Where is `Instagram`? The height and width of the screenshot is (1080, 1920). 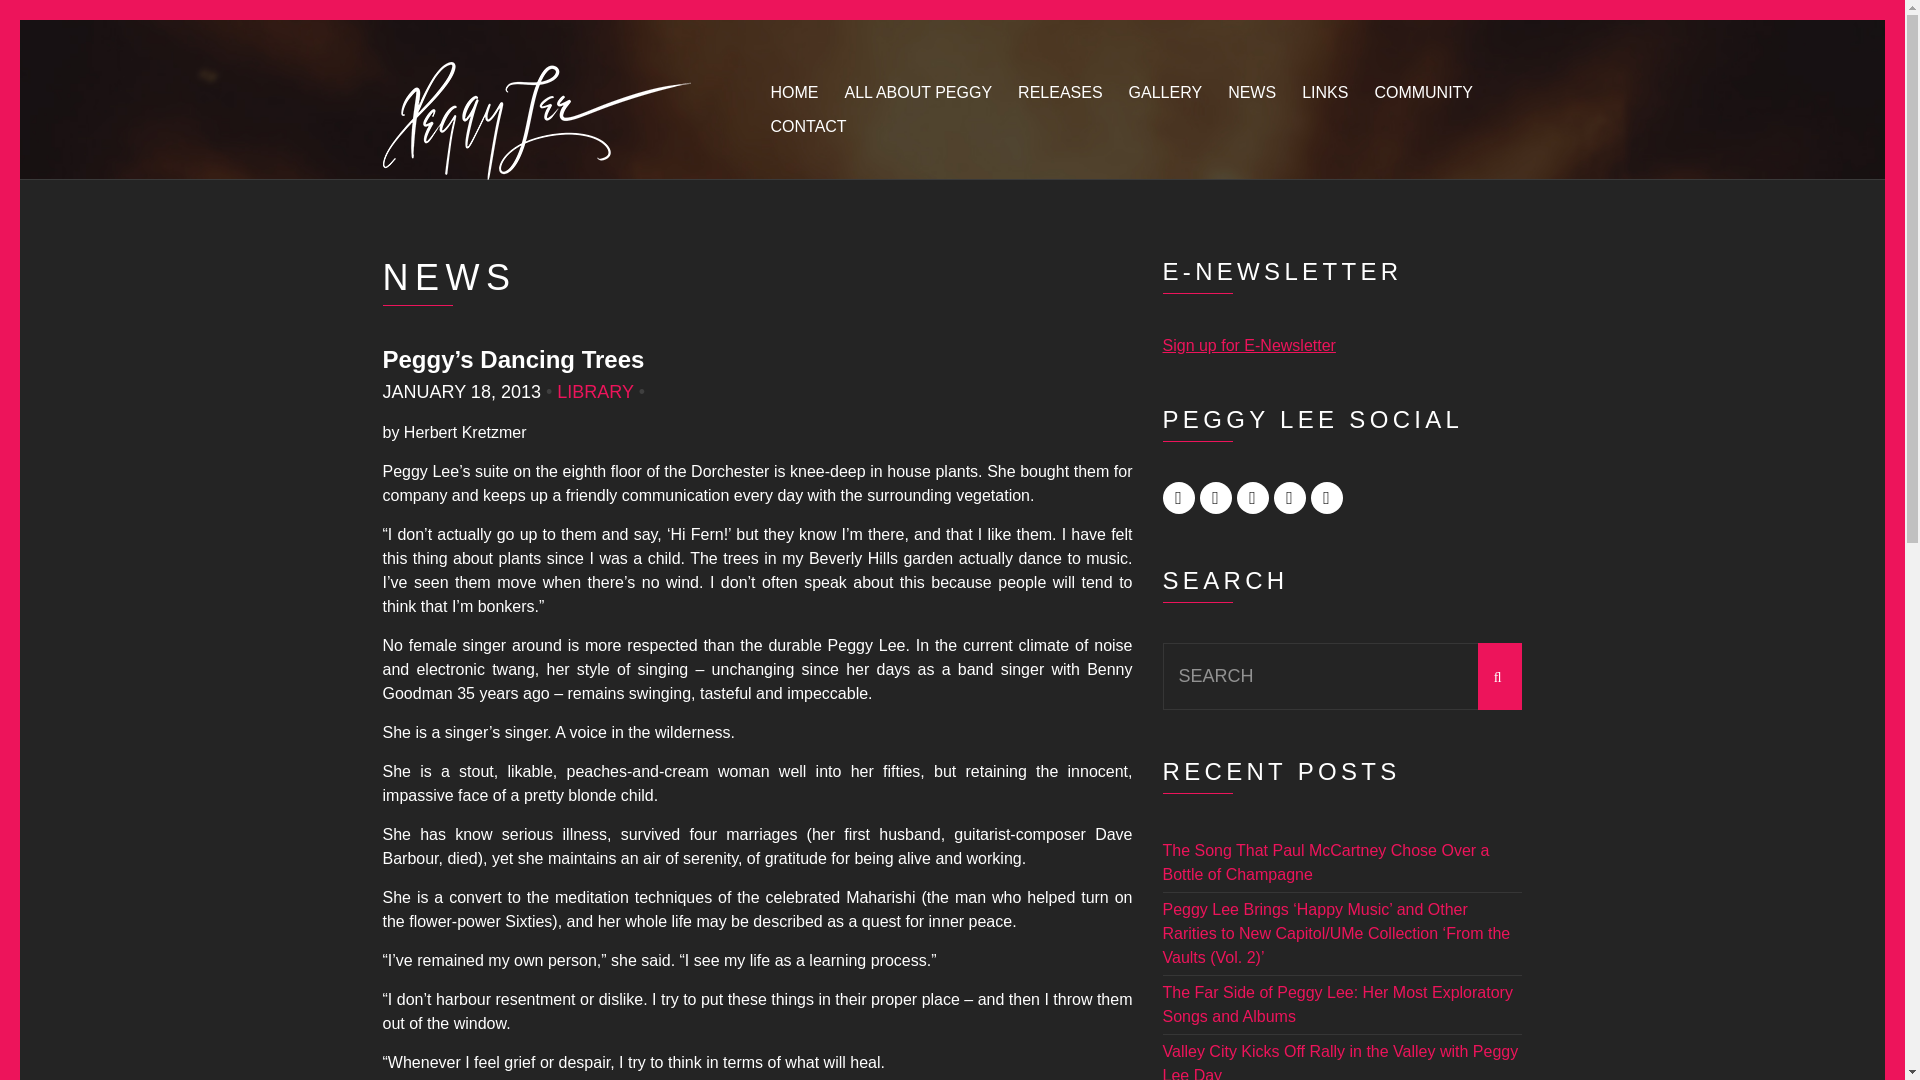 Instagram is located at coordinates (1216, 498).